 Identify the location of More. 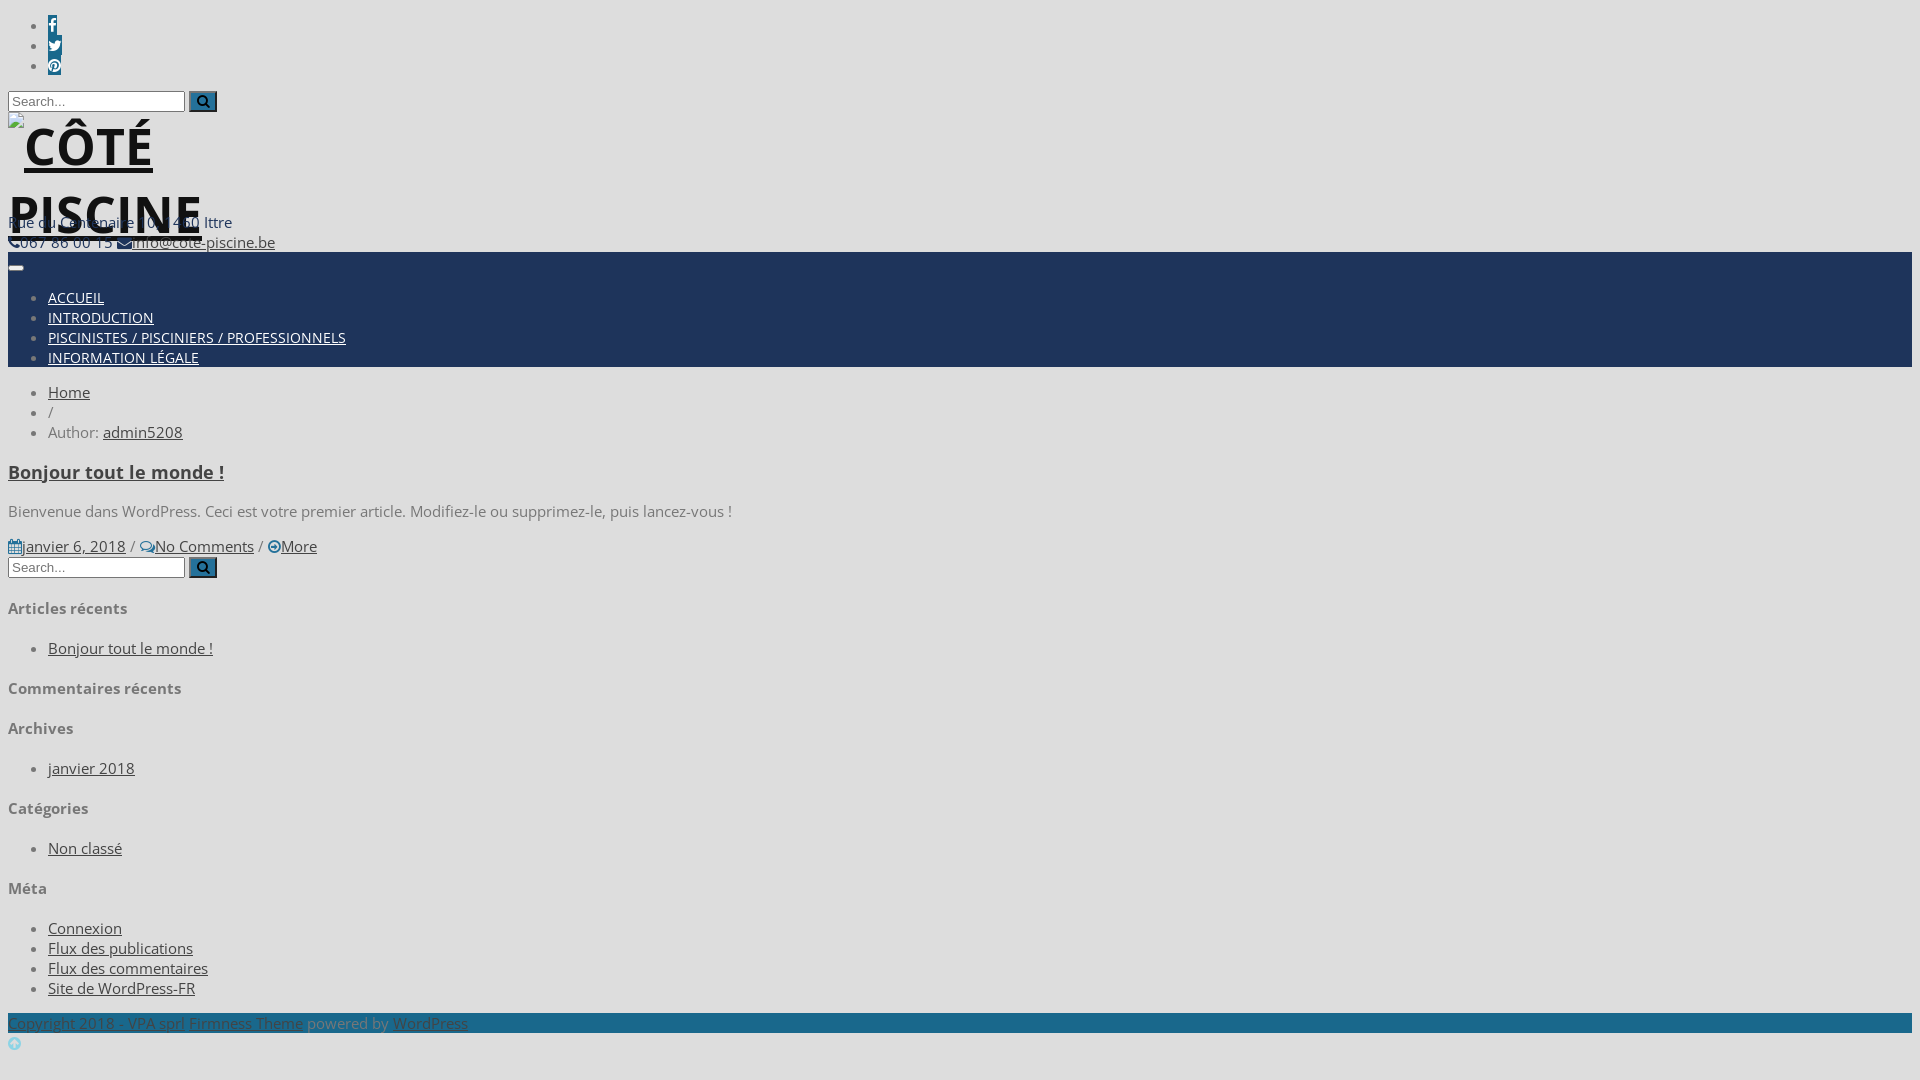
(299, 546).